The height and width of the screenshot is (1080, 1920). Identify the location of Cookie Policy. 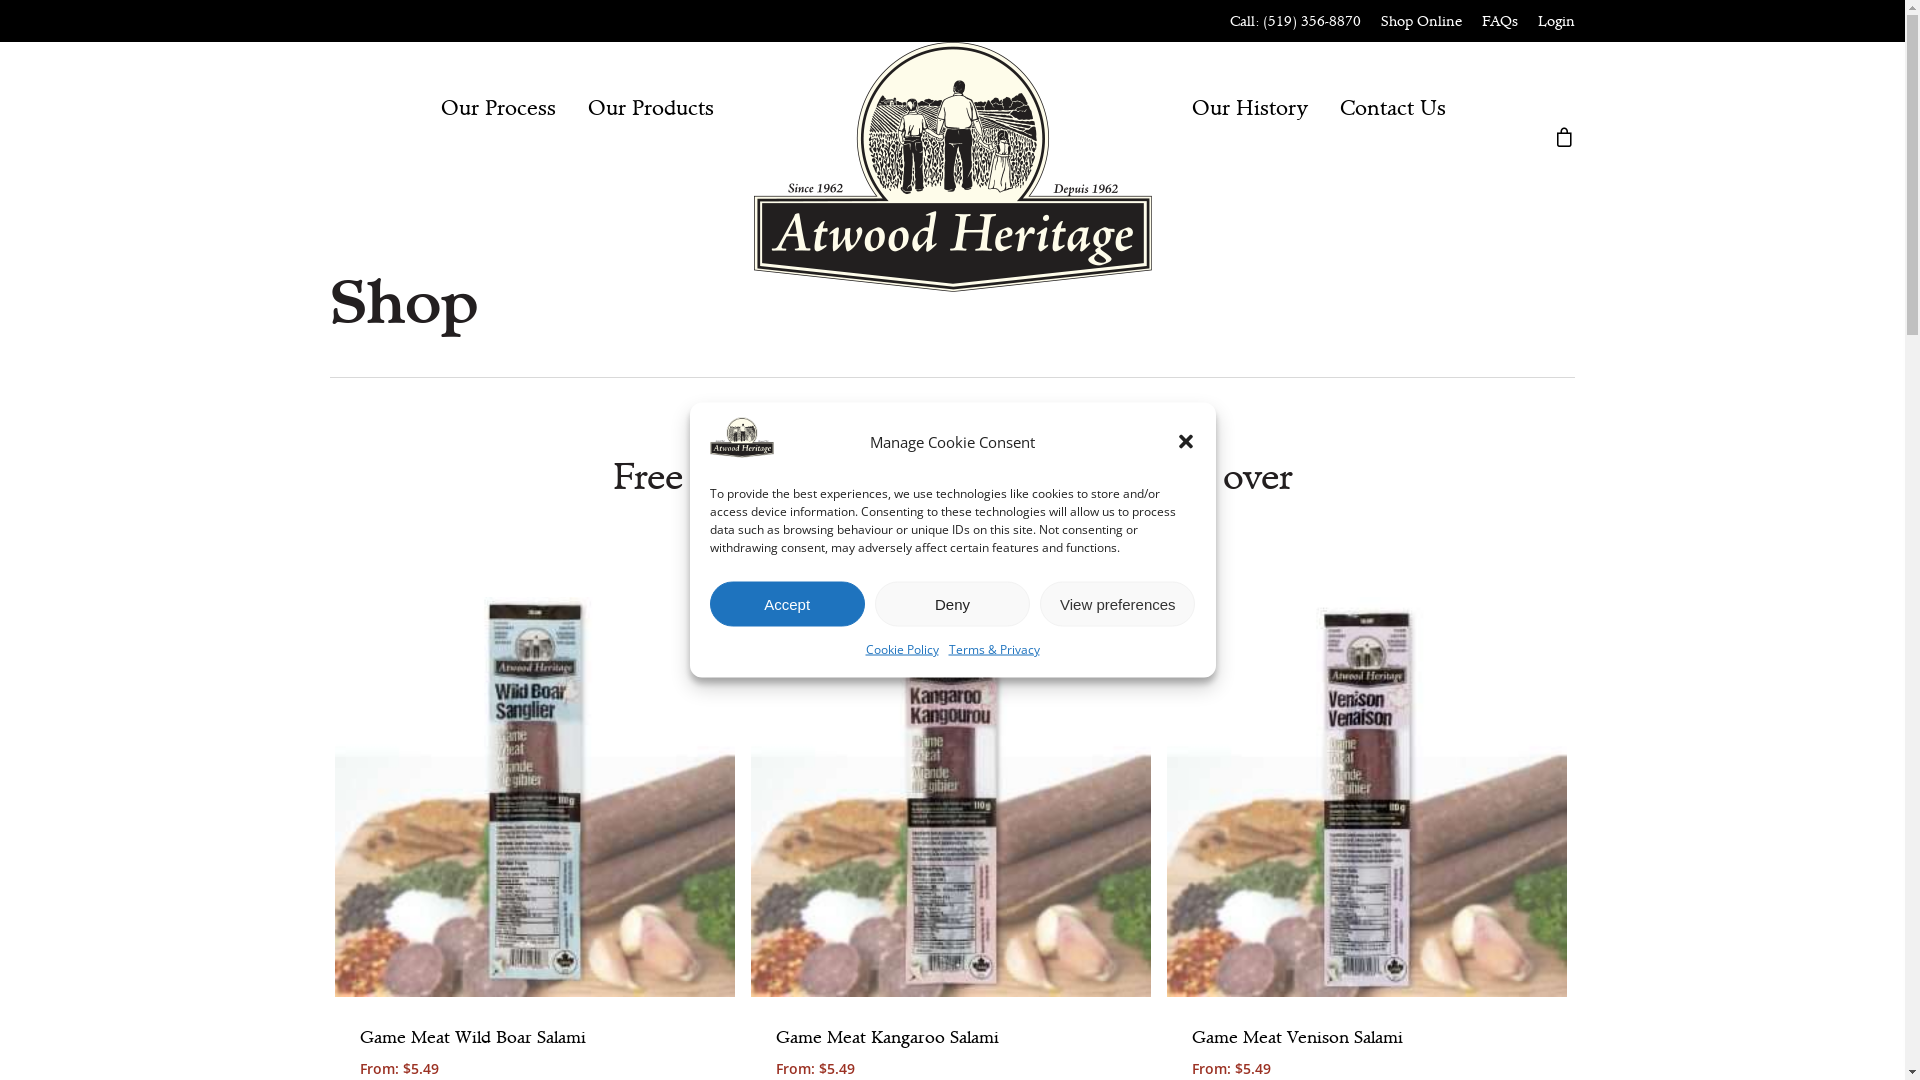
(902, 649).